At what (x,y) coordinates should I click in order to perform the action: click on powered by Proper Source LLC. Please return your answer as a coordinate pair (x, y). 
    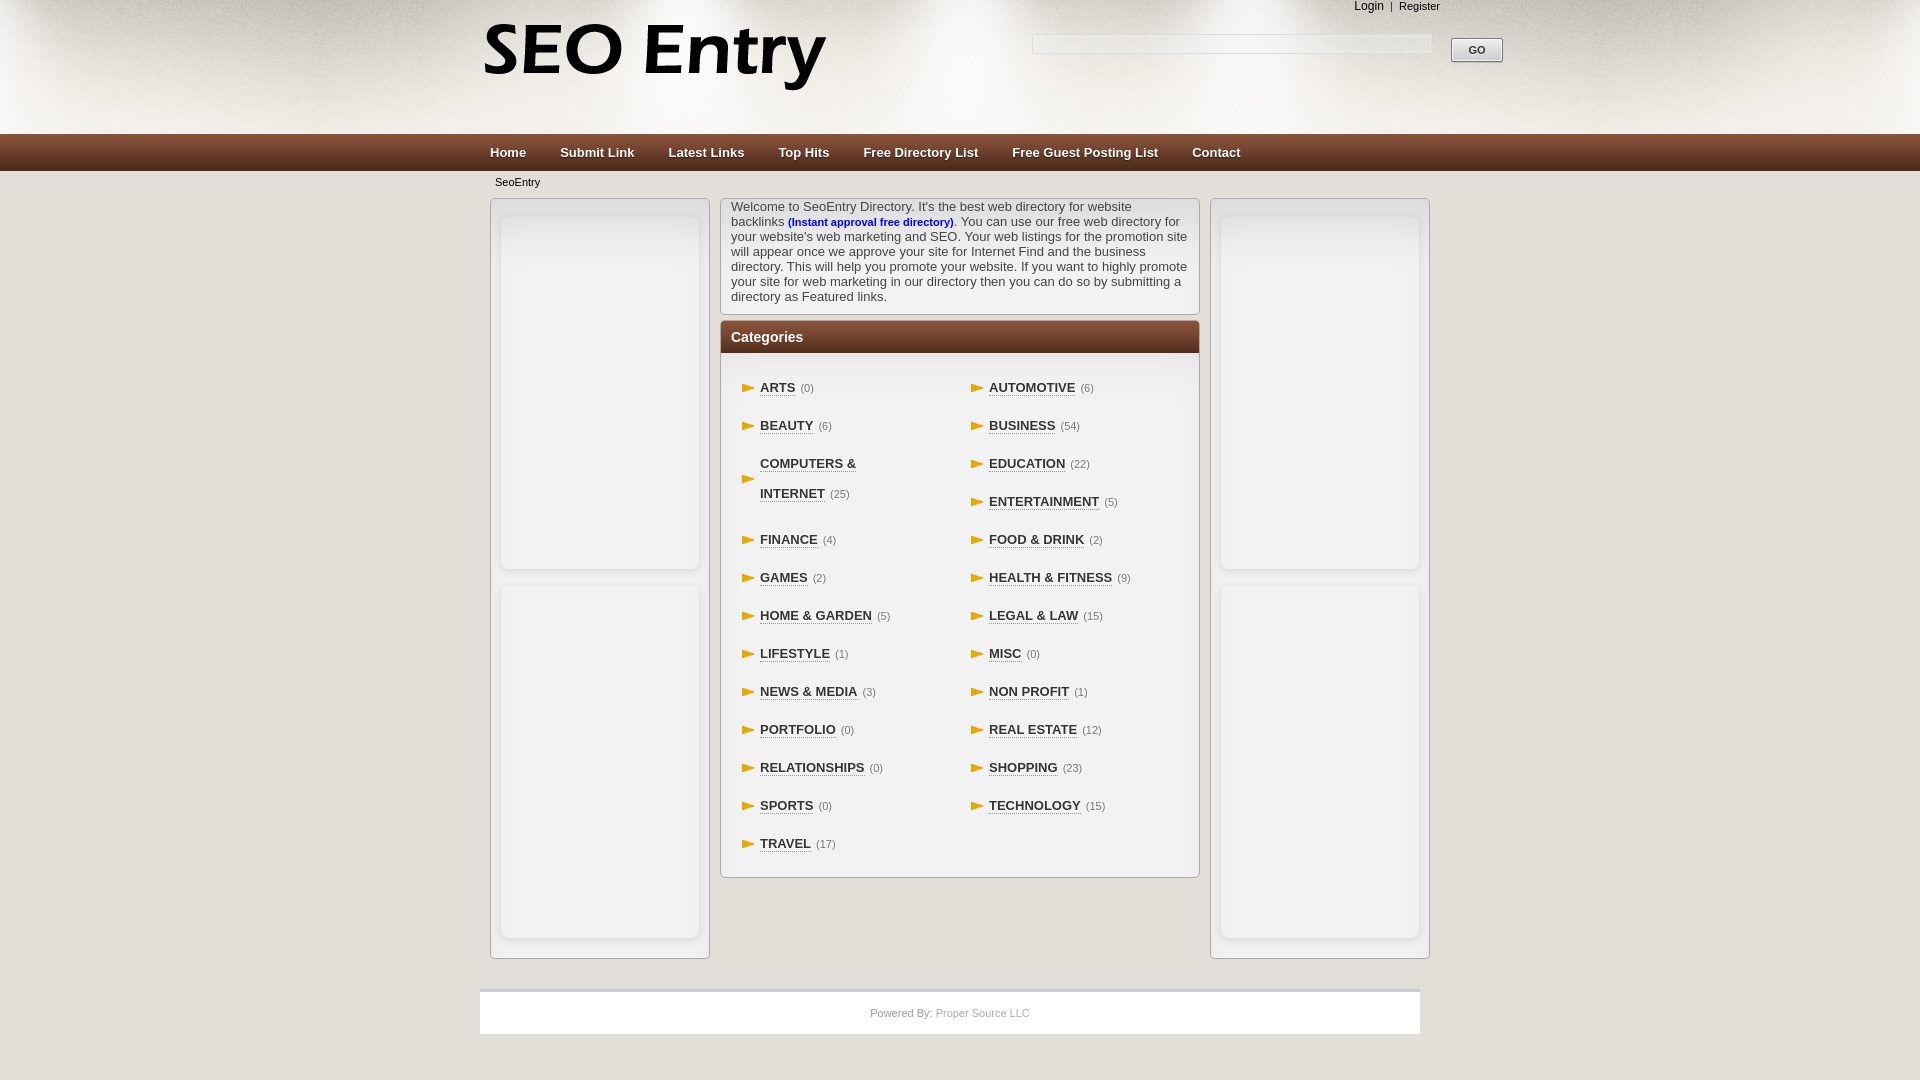
    Looking at the image, I should click on (982, 1012).